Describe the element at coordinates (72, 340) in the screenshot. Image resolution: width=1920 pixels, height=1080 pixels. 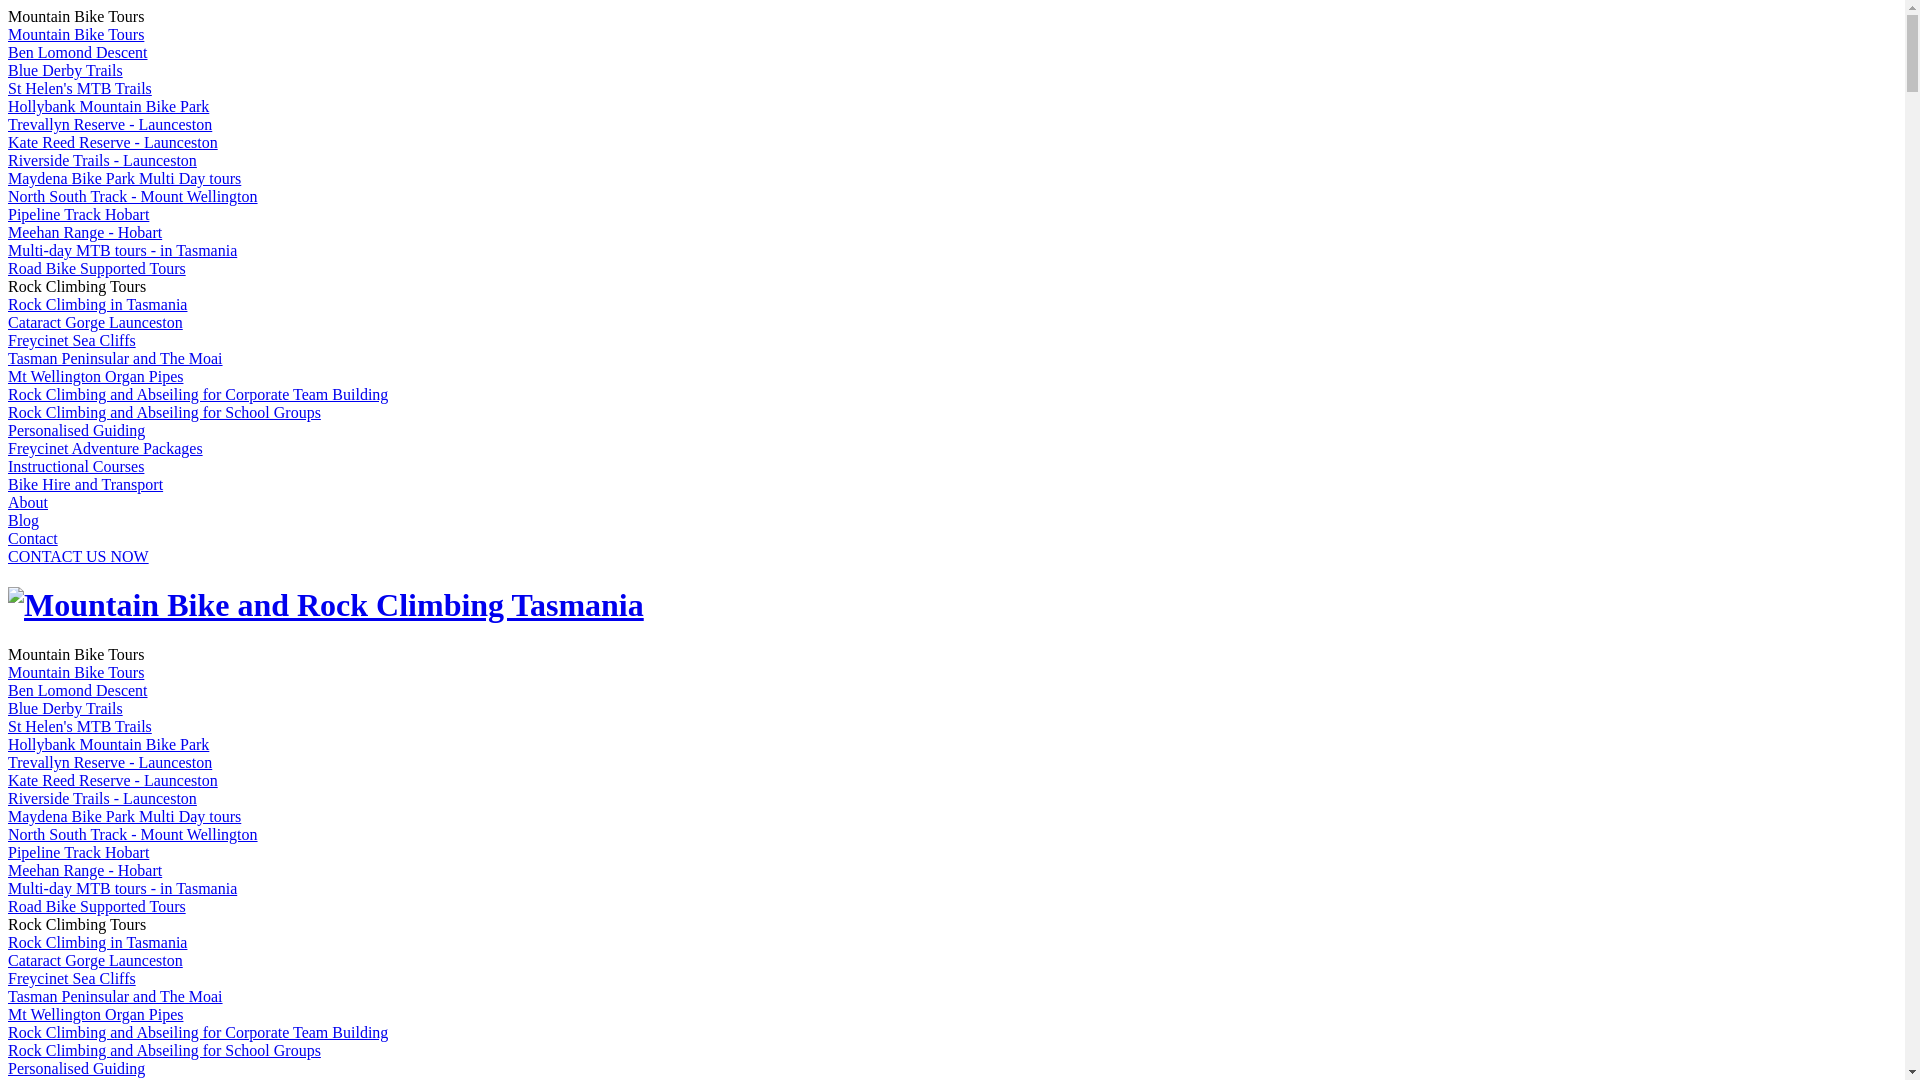
I see `Freycinet Sea Cliffs` at that location.